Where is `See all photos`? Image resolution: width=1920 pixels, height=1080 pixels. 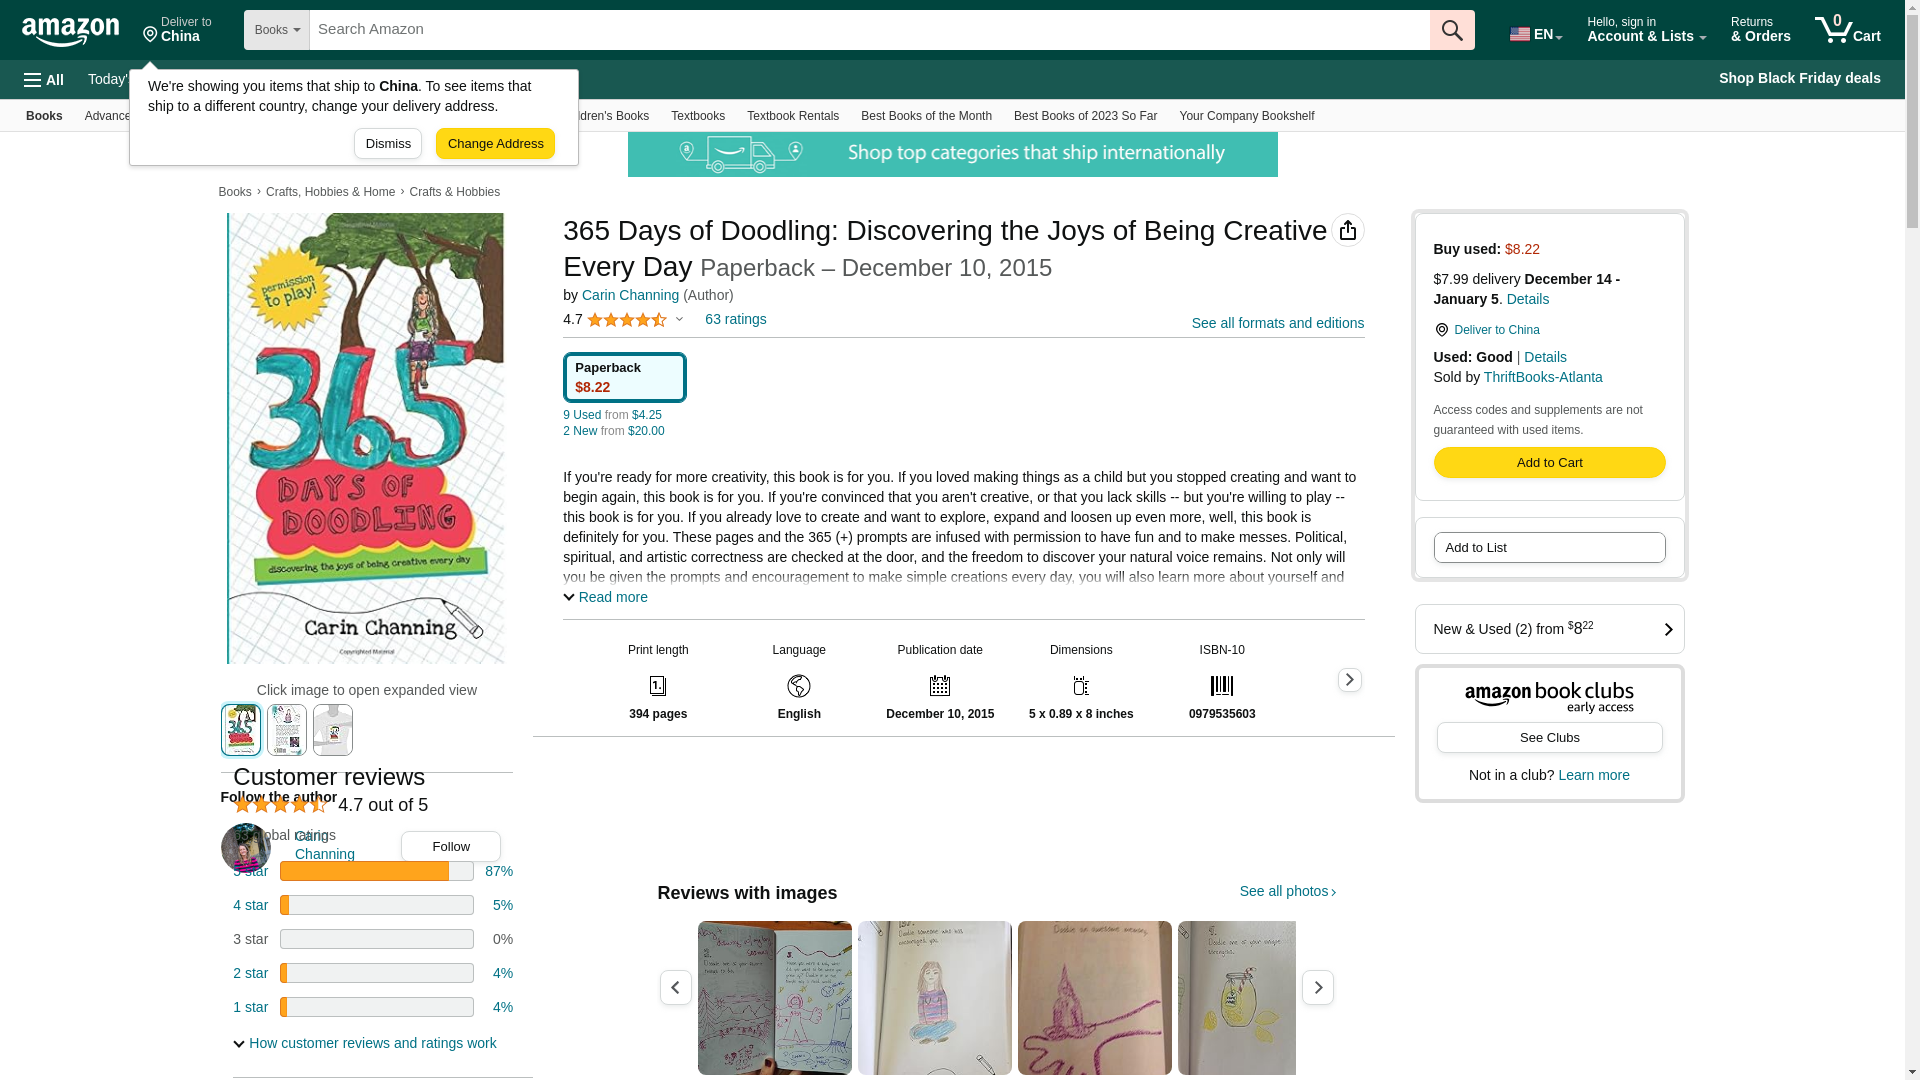 See all photos is located at coordinates (1289, 890).